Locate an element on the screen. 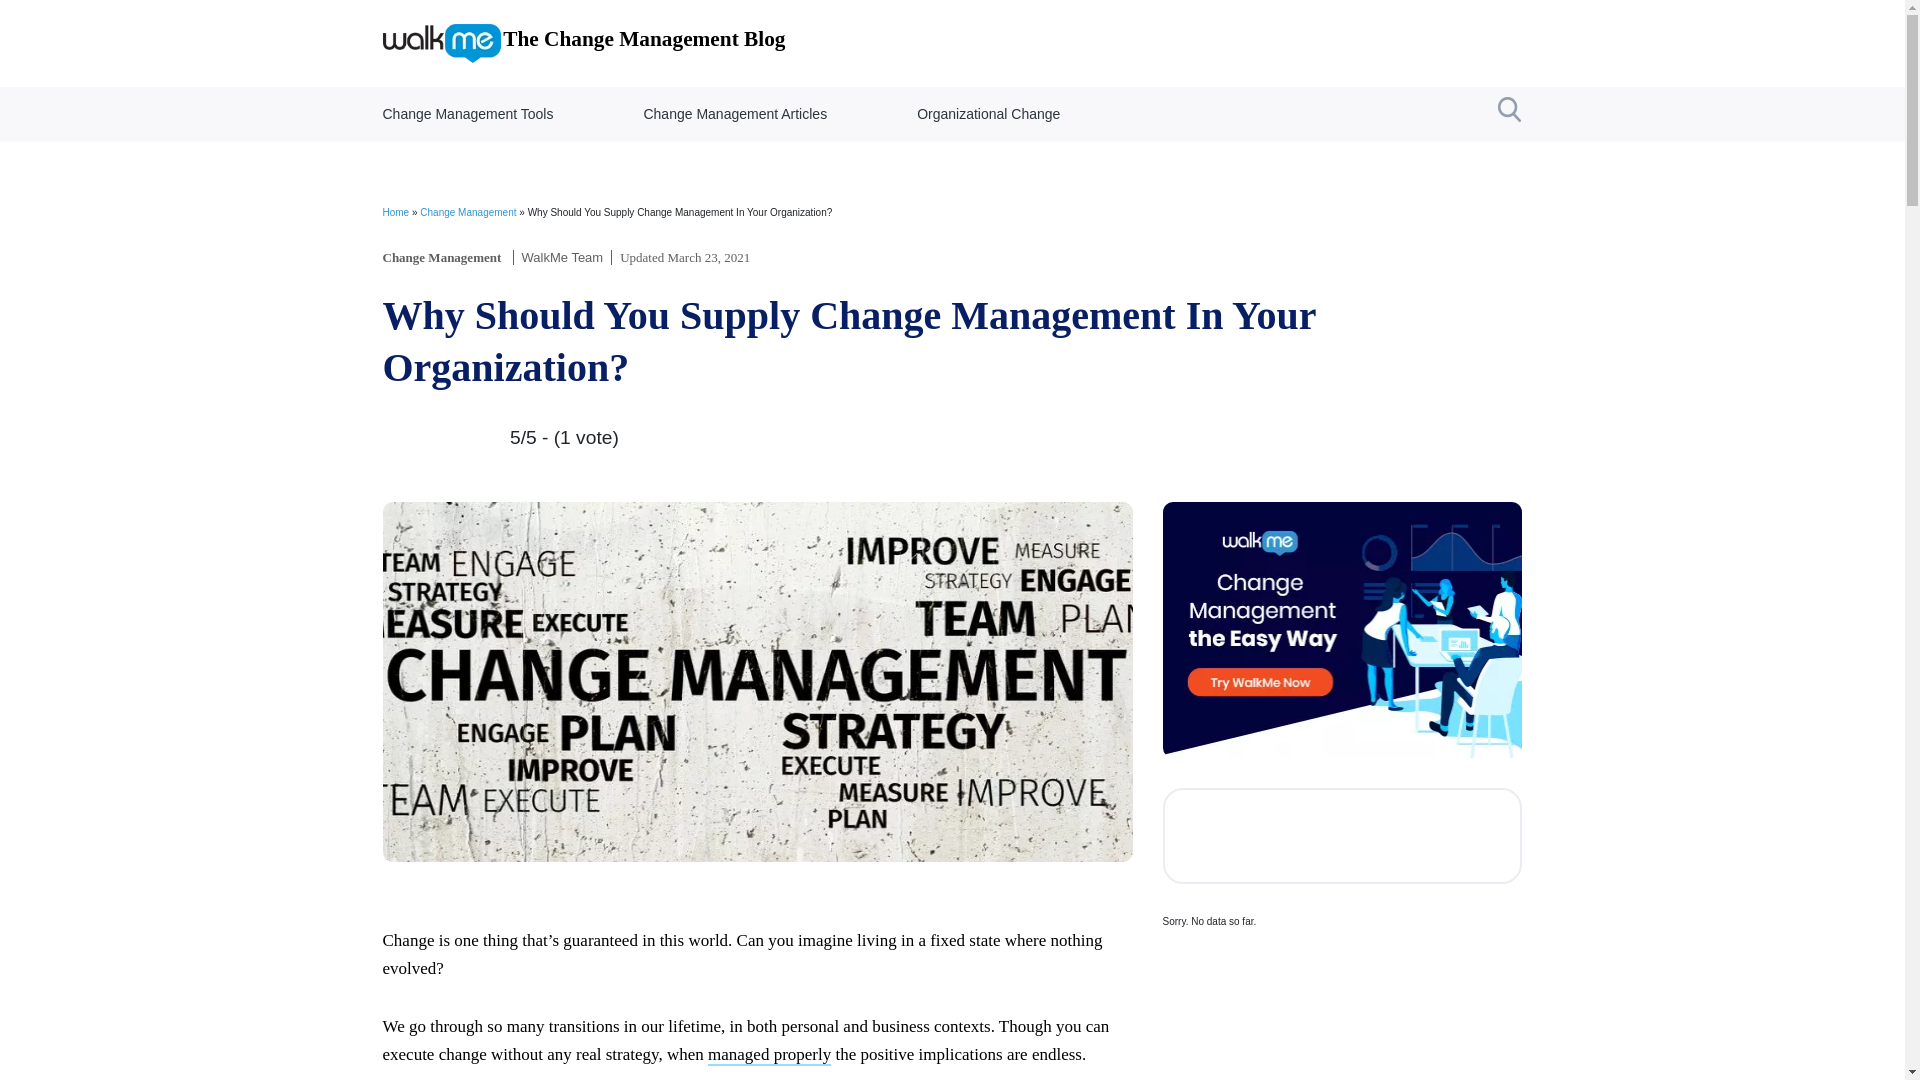  The Change Management Blog is located at coordinates (584, 42).